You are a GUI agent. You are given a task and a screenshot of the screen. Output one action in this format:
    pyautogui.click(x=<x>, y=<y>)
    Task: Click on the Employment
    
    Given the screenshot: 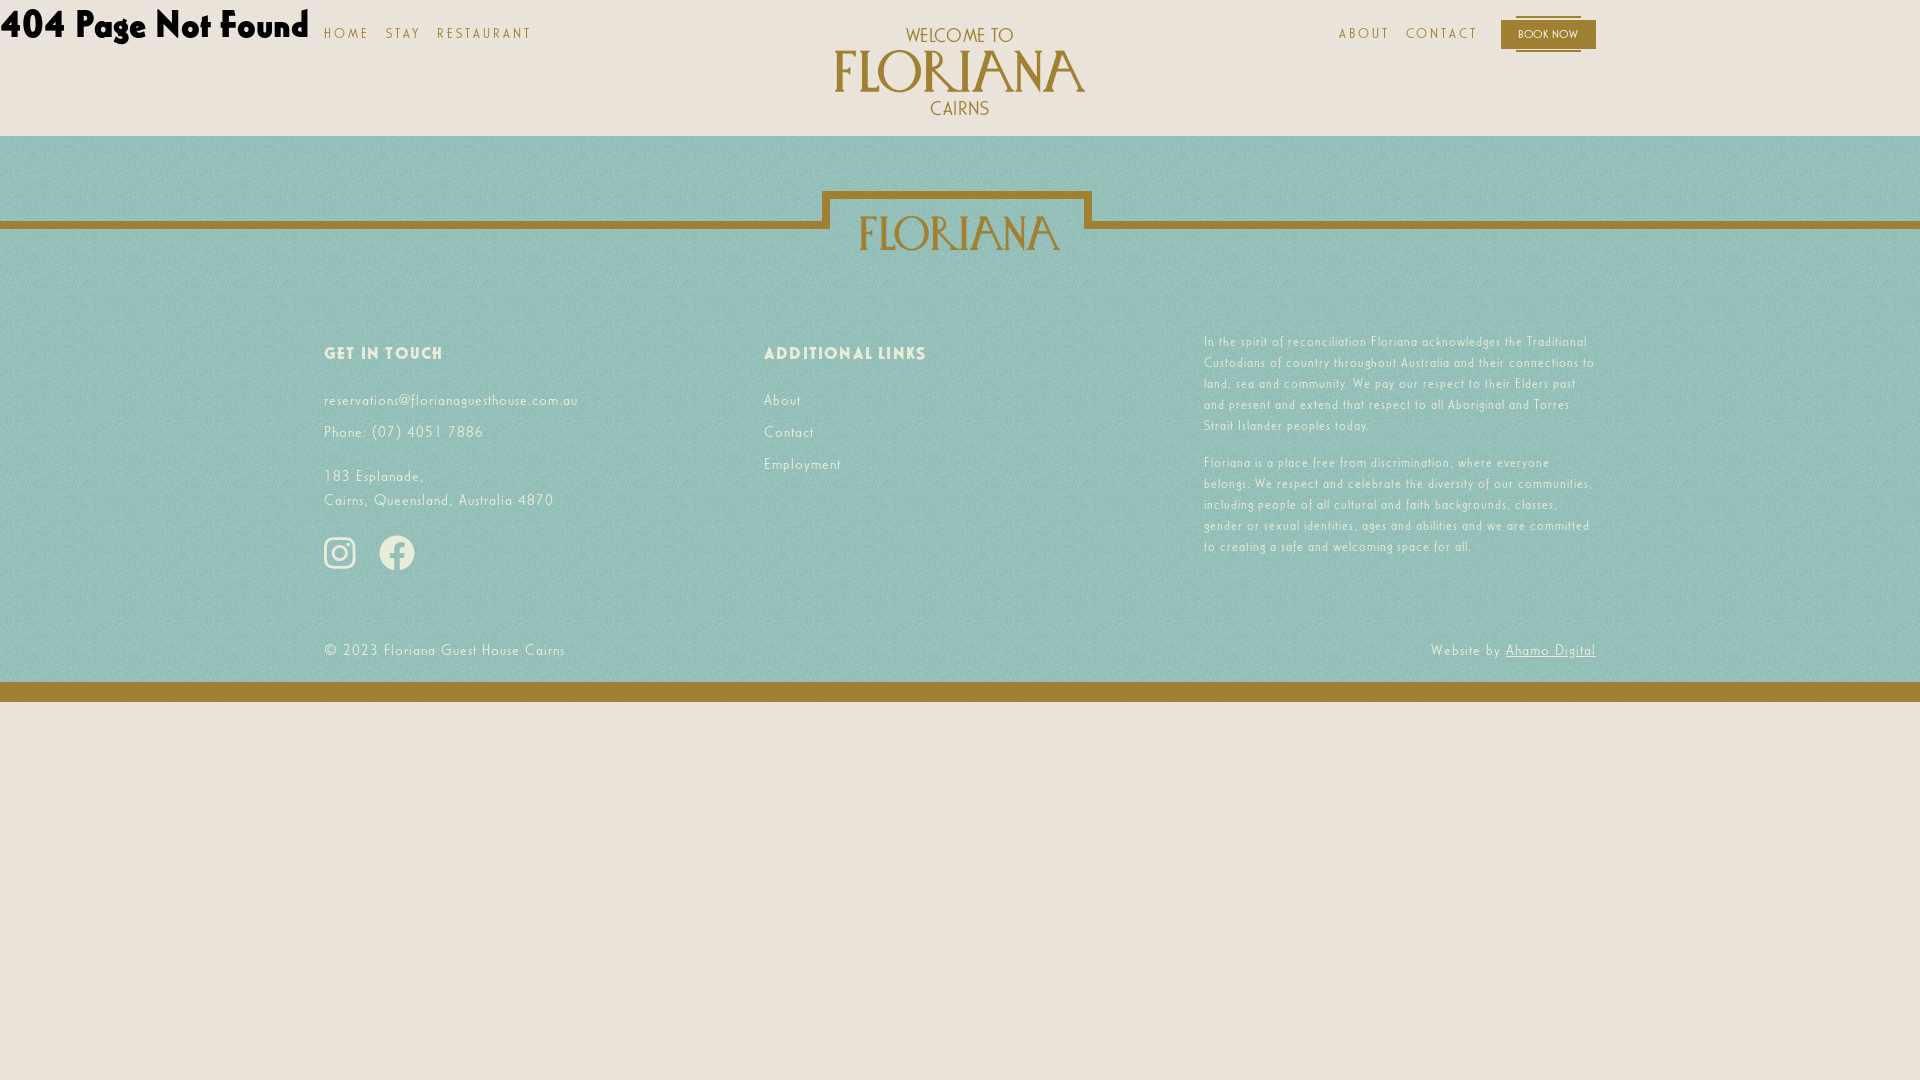 What is the action you would take?
    pyautogui.click(x=802, y=464)
    